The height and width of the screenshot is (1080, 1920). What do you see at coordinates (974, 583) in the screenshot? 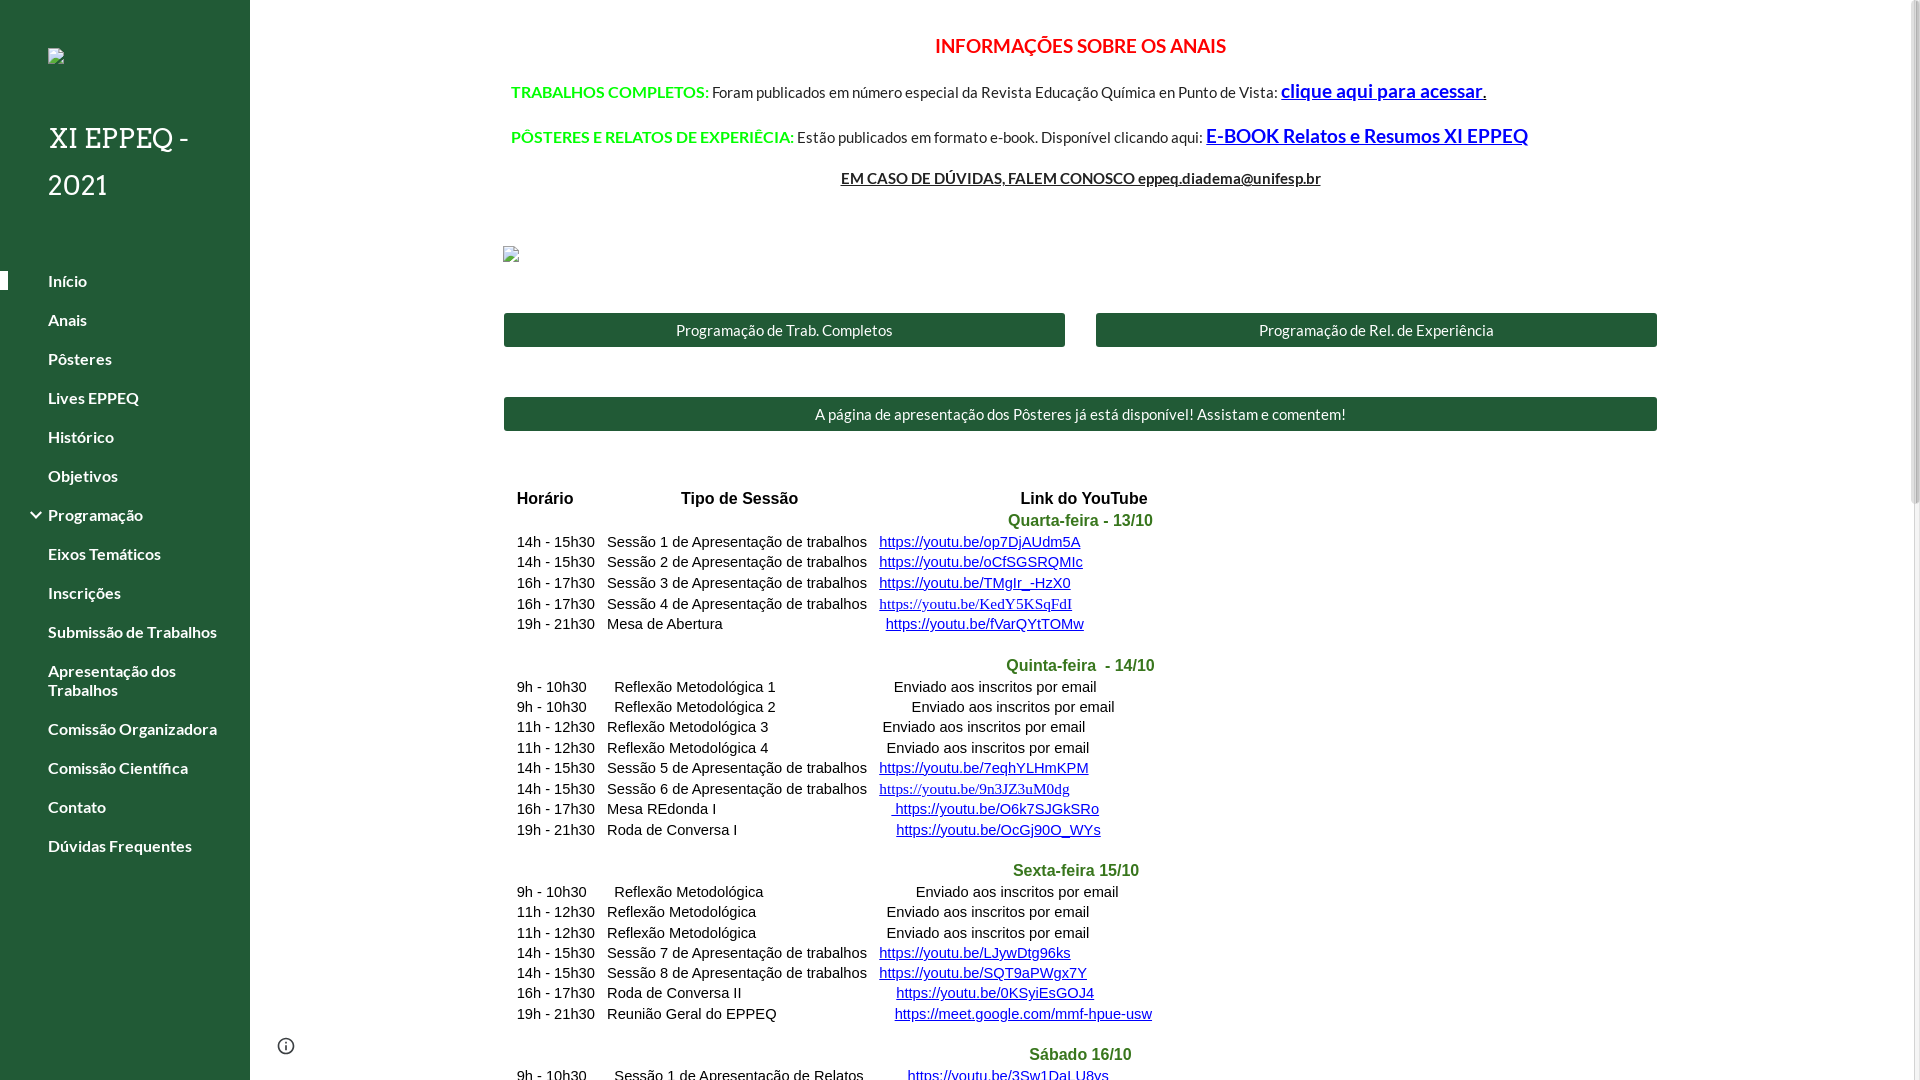
I see `https://youtu.be/TMgIr_-HzX0` at bounding box center [974, 583].